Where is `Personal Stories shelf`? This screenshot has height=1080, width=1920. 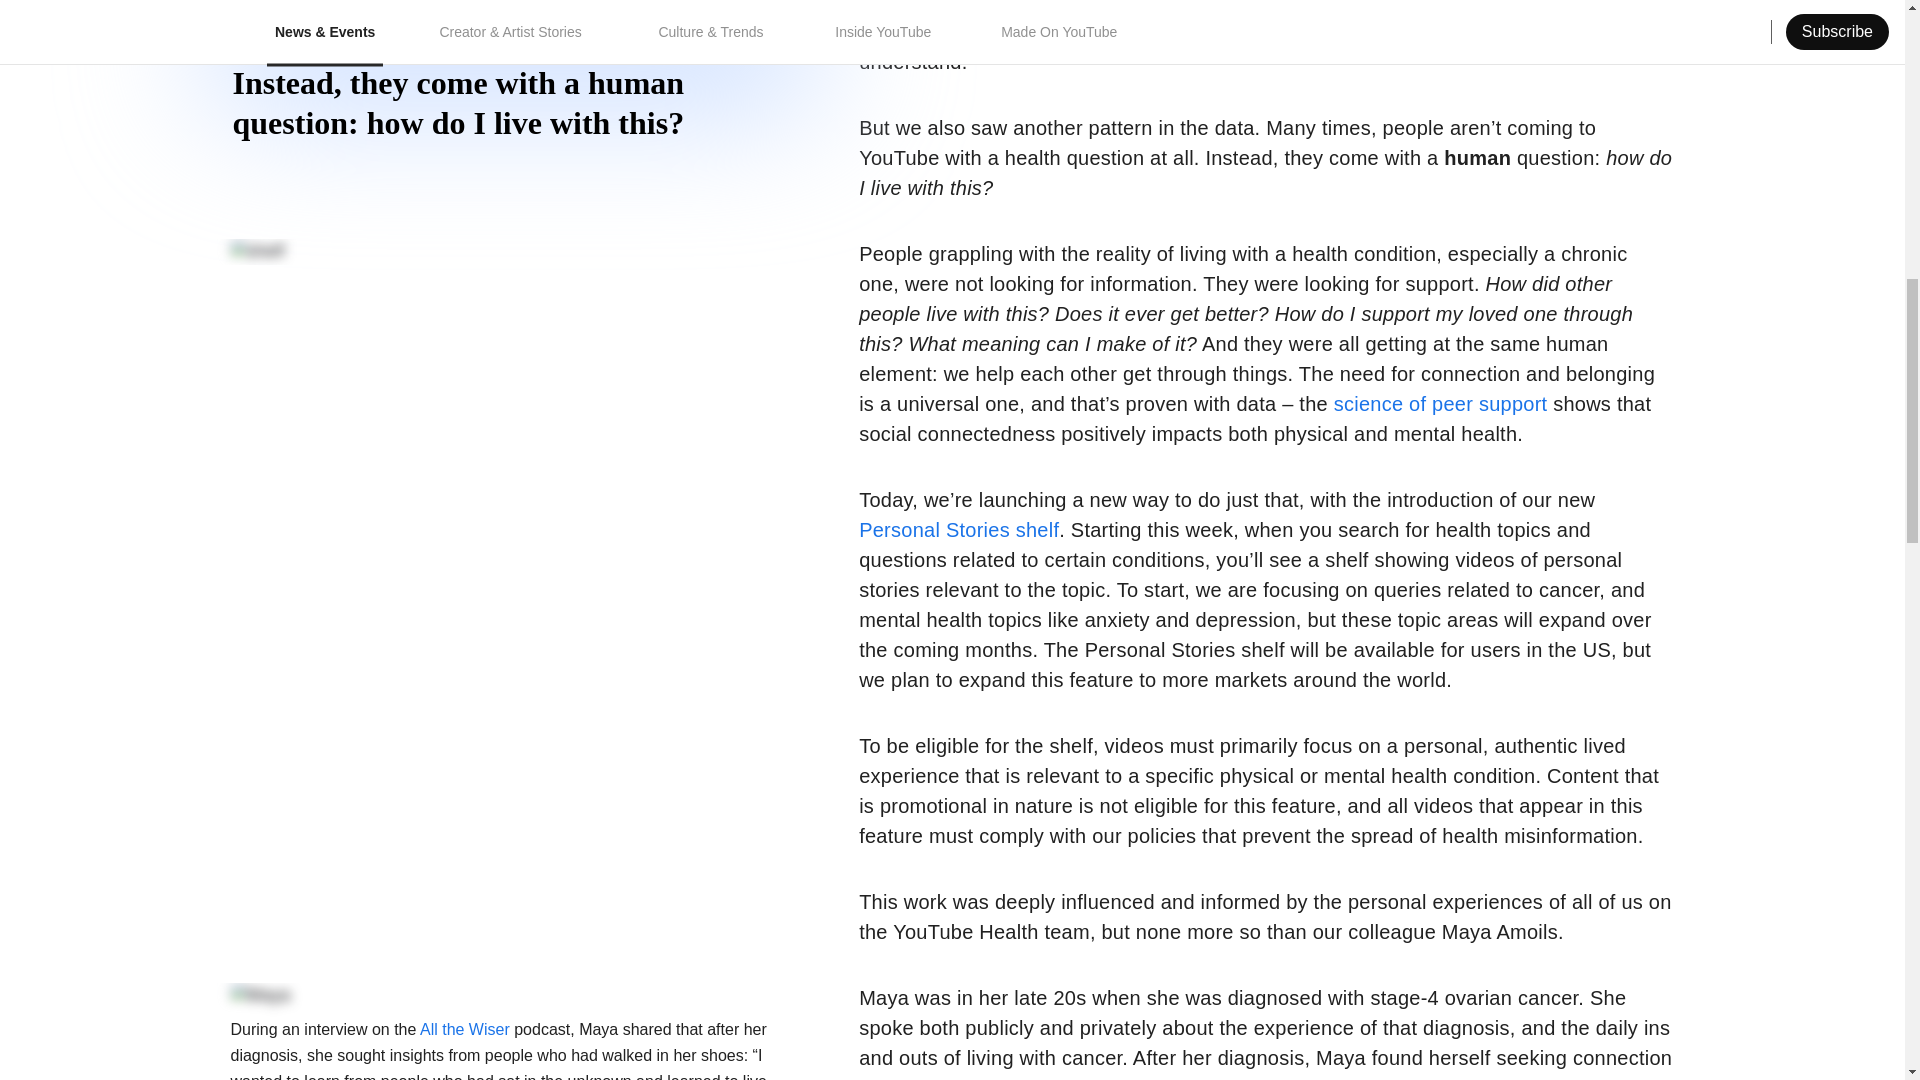
Personal Stories shelf is located at coordinates (958, 530).